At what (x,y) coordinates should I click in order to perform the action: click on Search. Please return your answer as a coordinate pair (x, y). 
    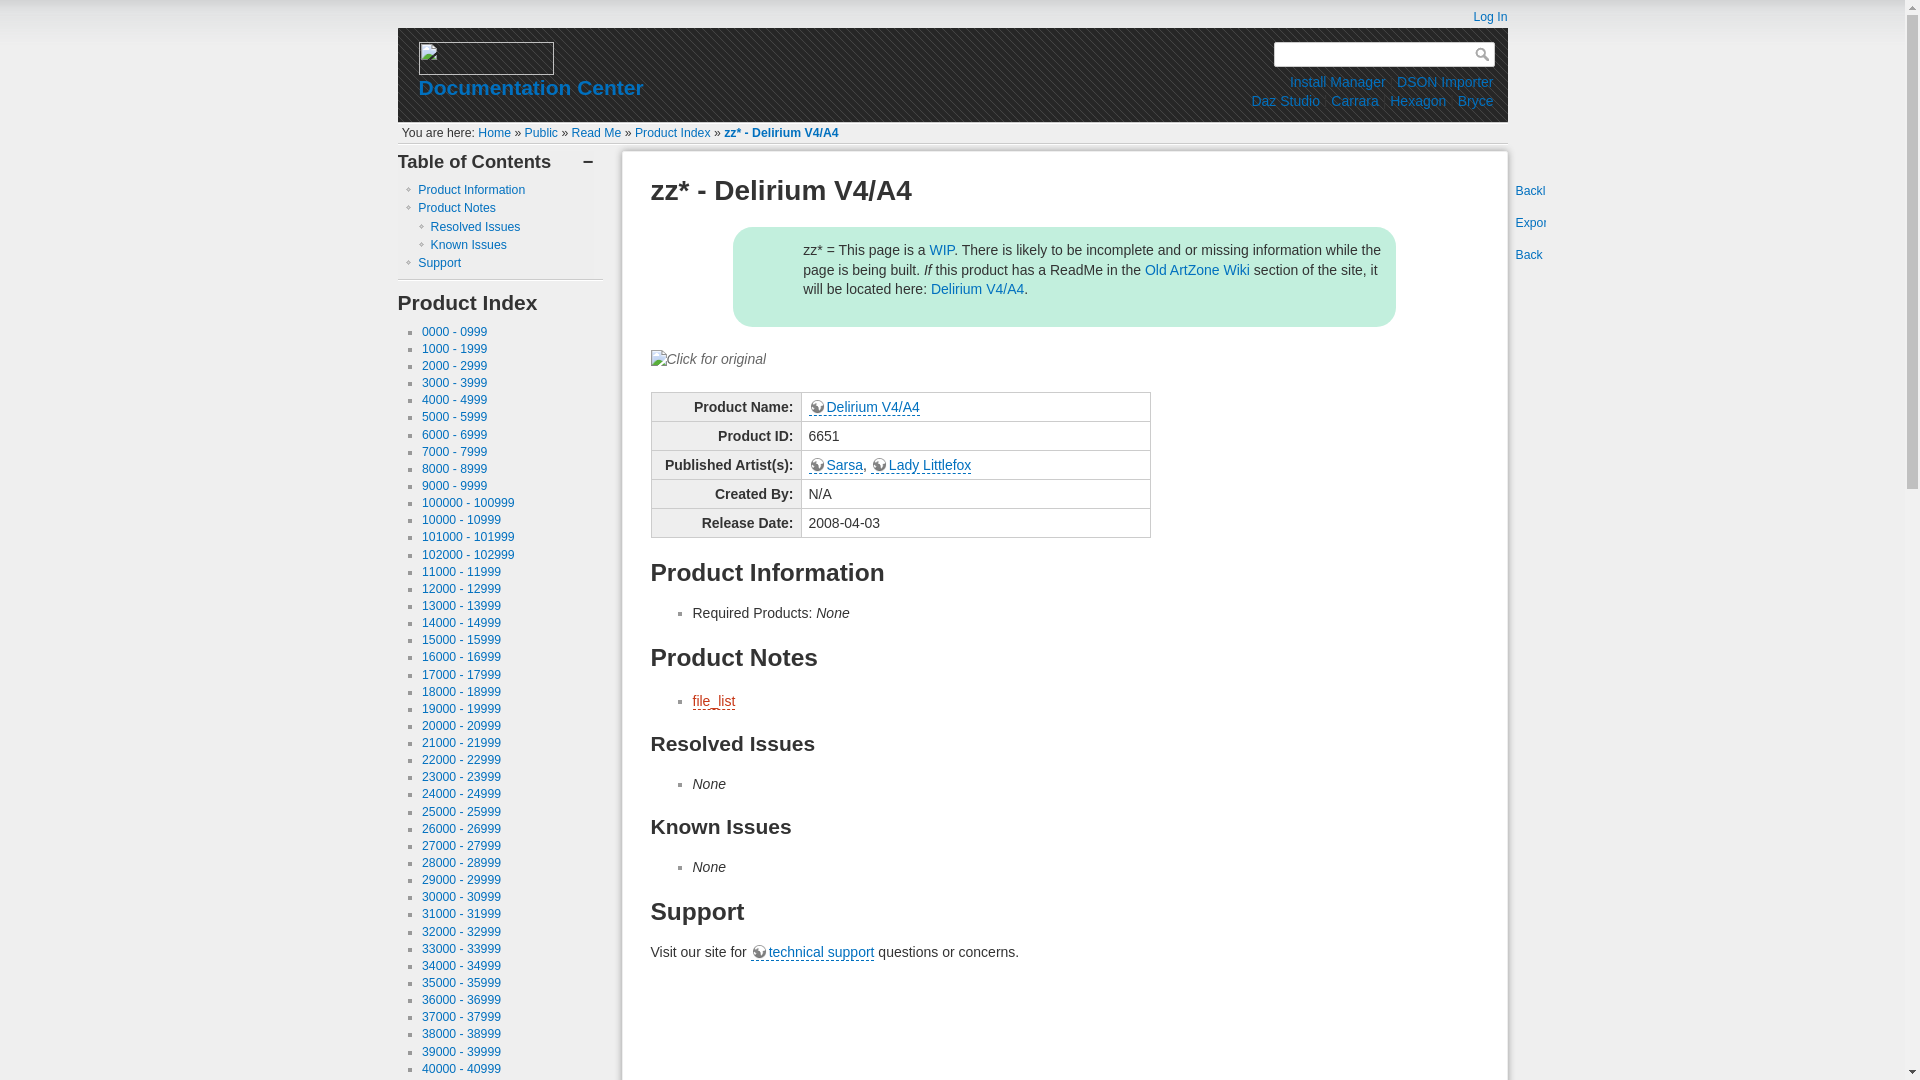
    Looking at the image, I should click on (1484, 54).